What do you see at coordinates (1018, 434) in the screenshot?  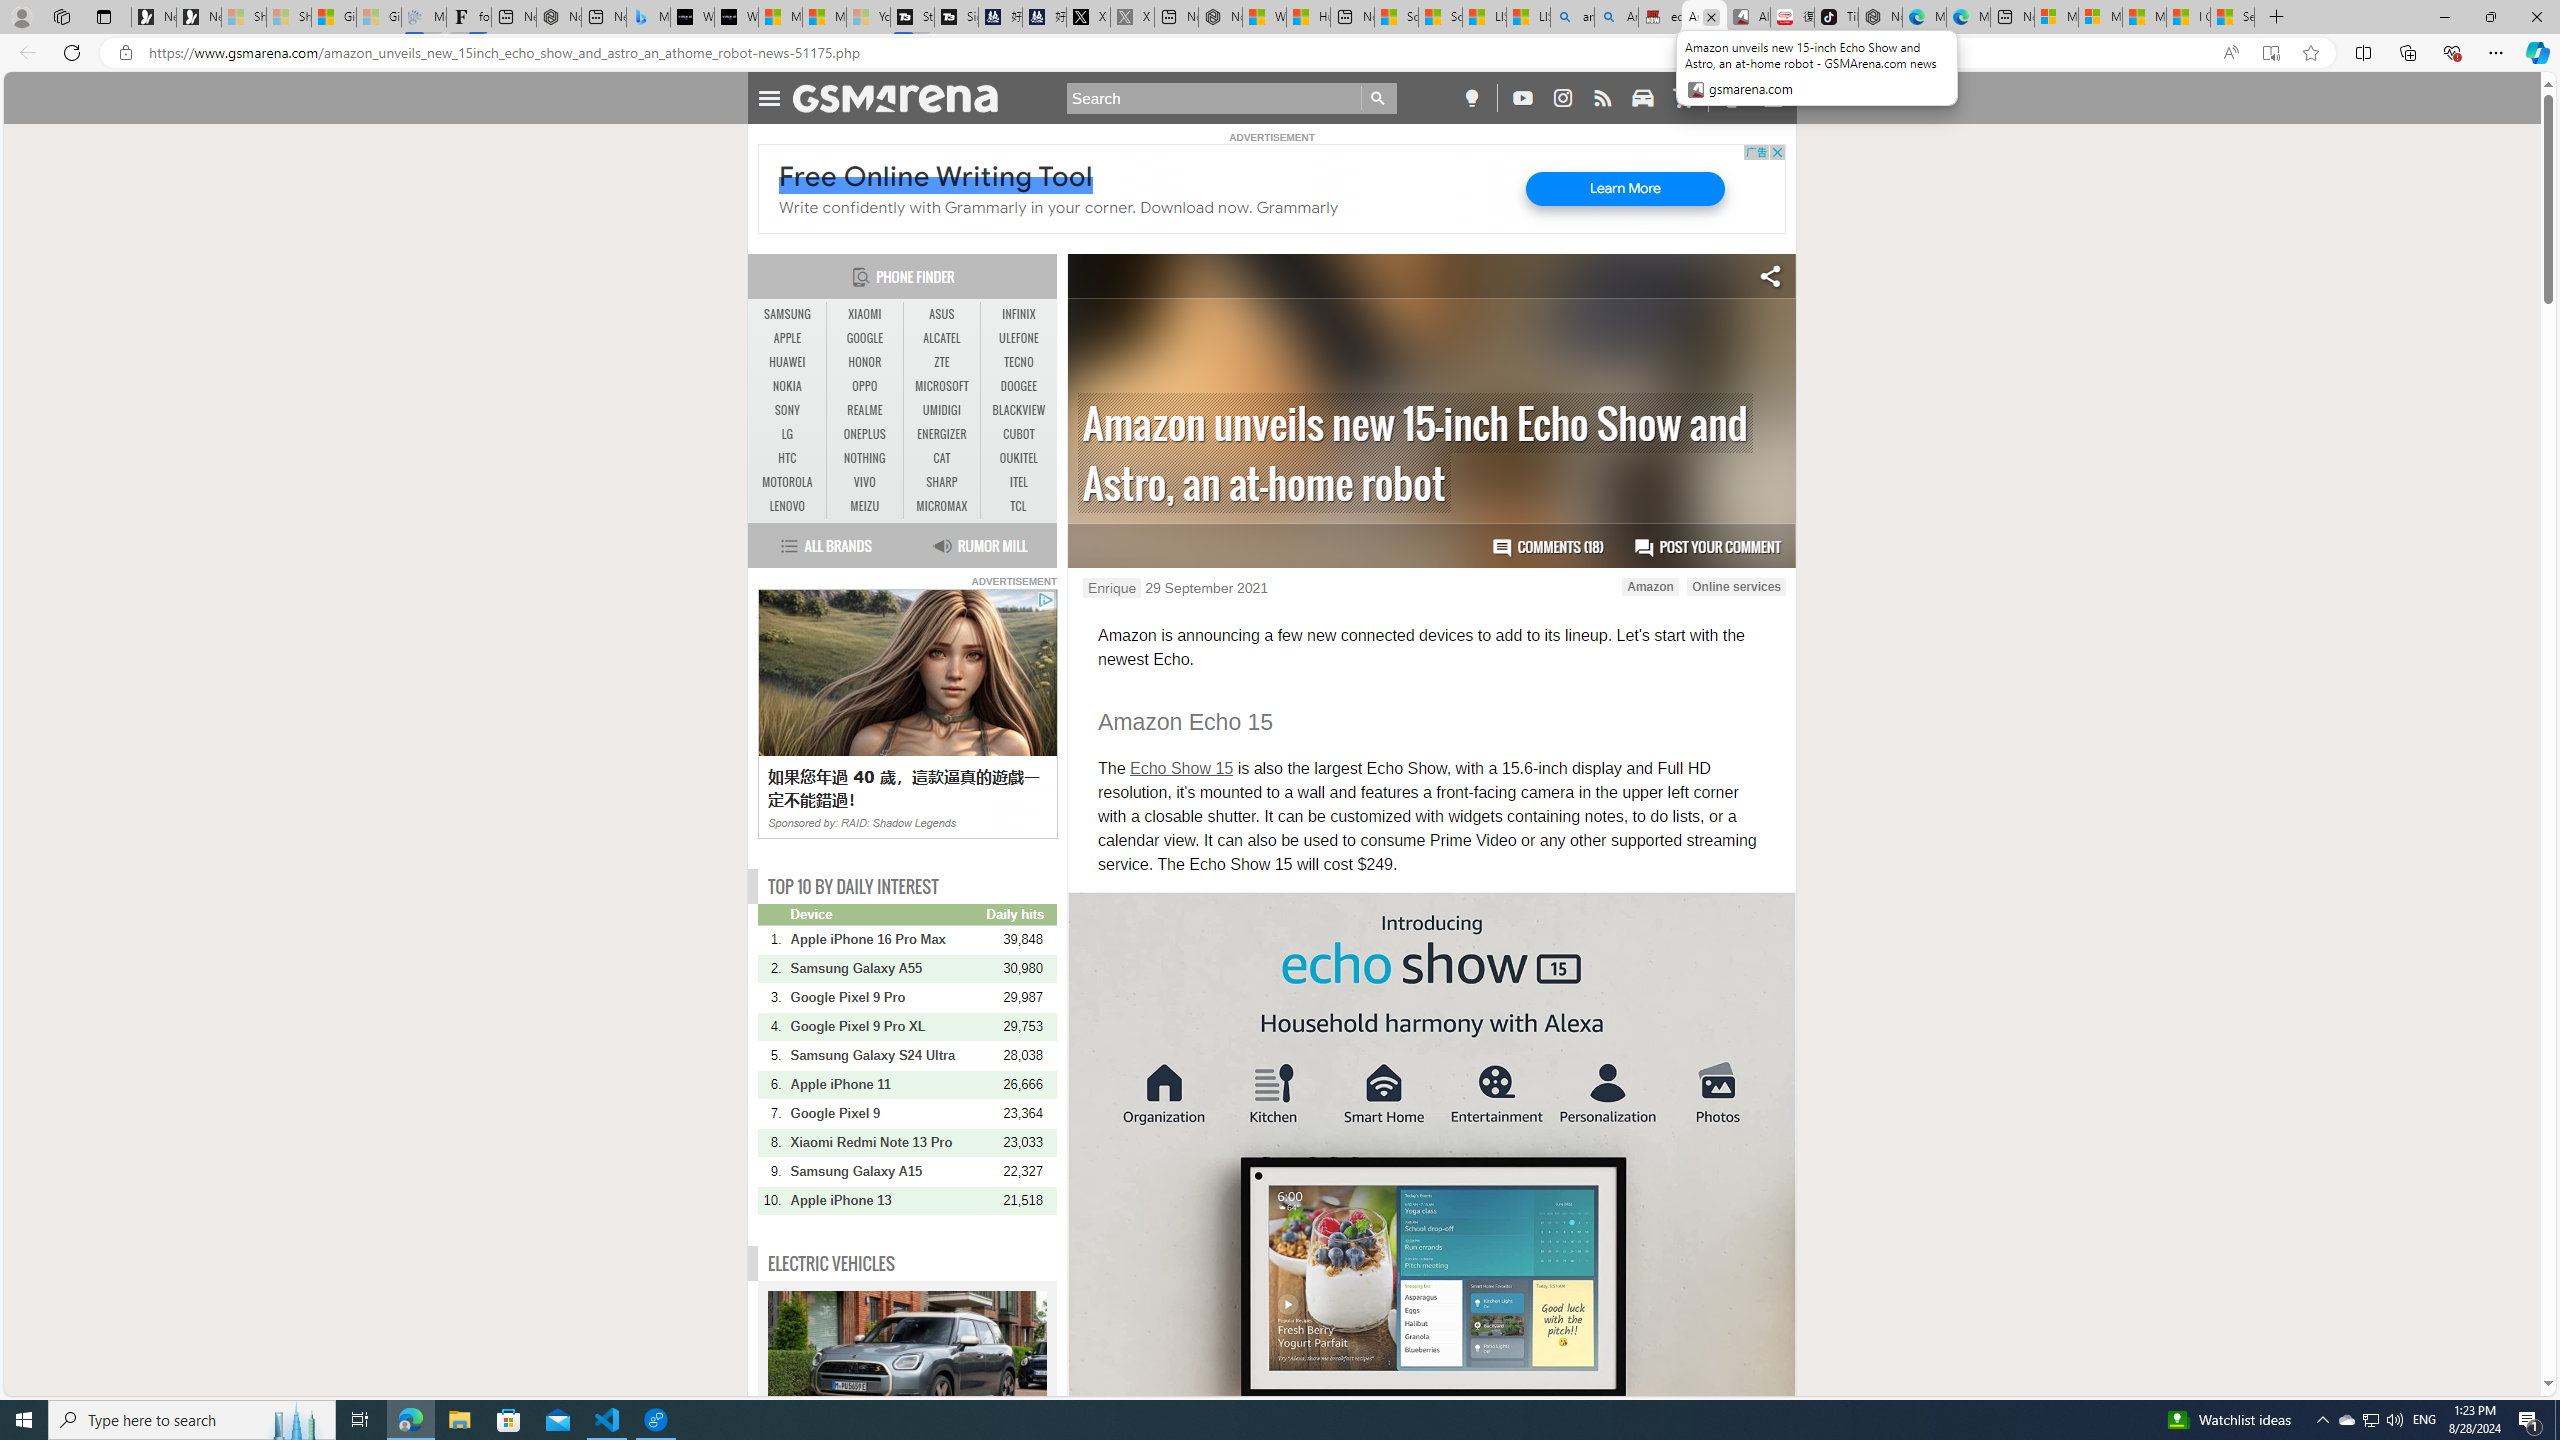 I see `CUBOT` at bounding box center [1018, 434].